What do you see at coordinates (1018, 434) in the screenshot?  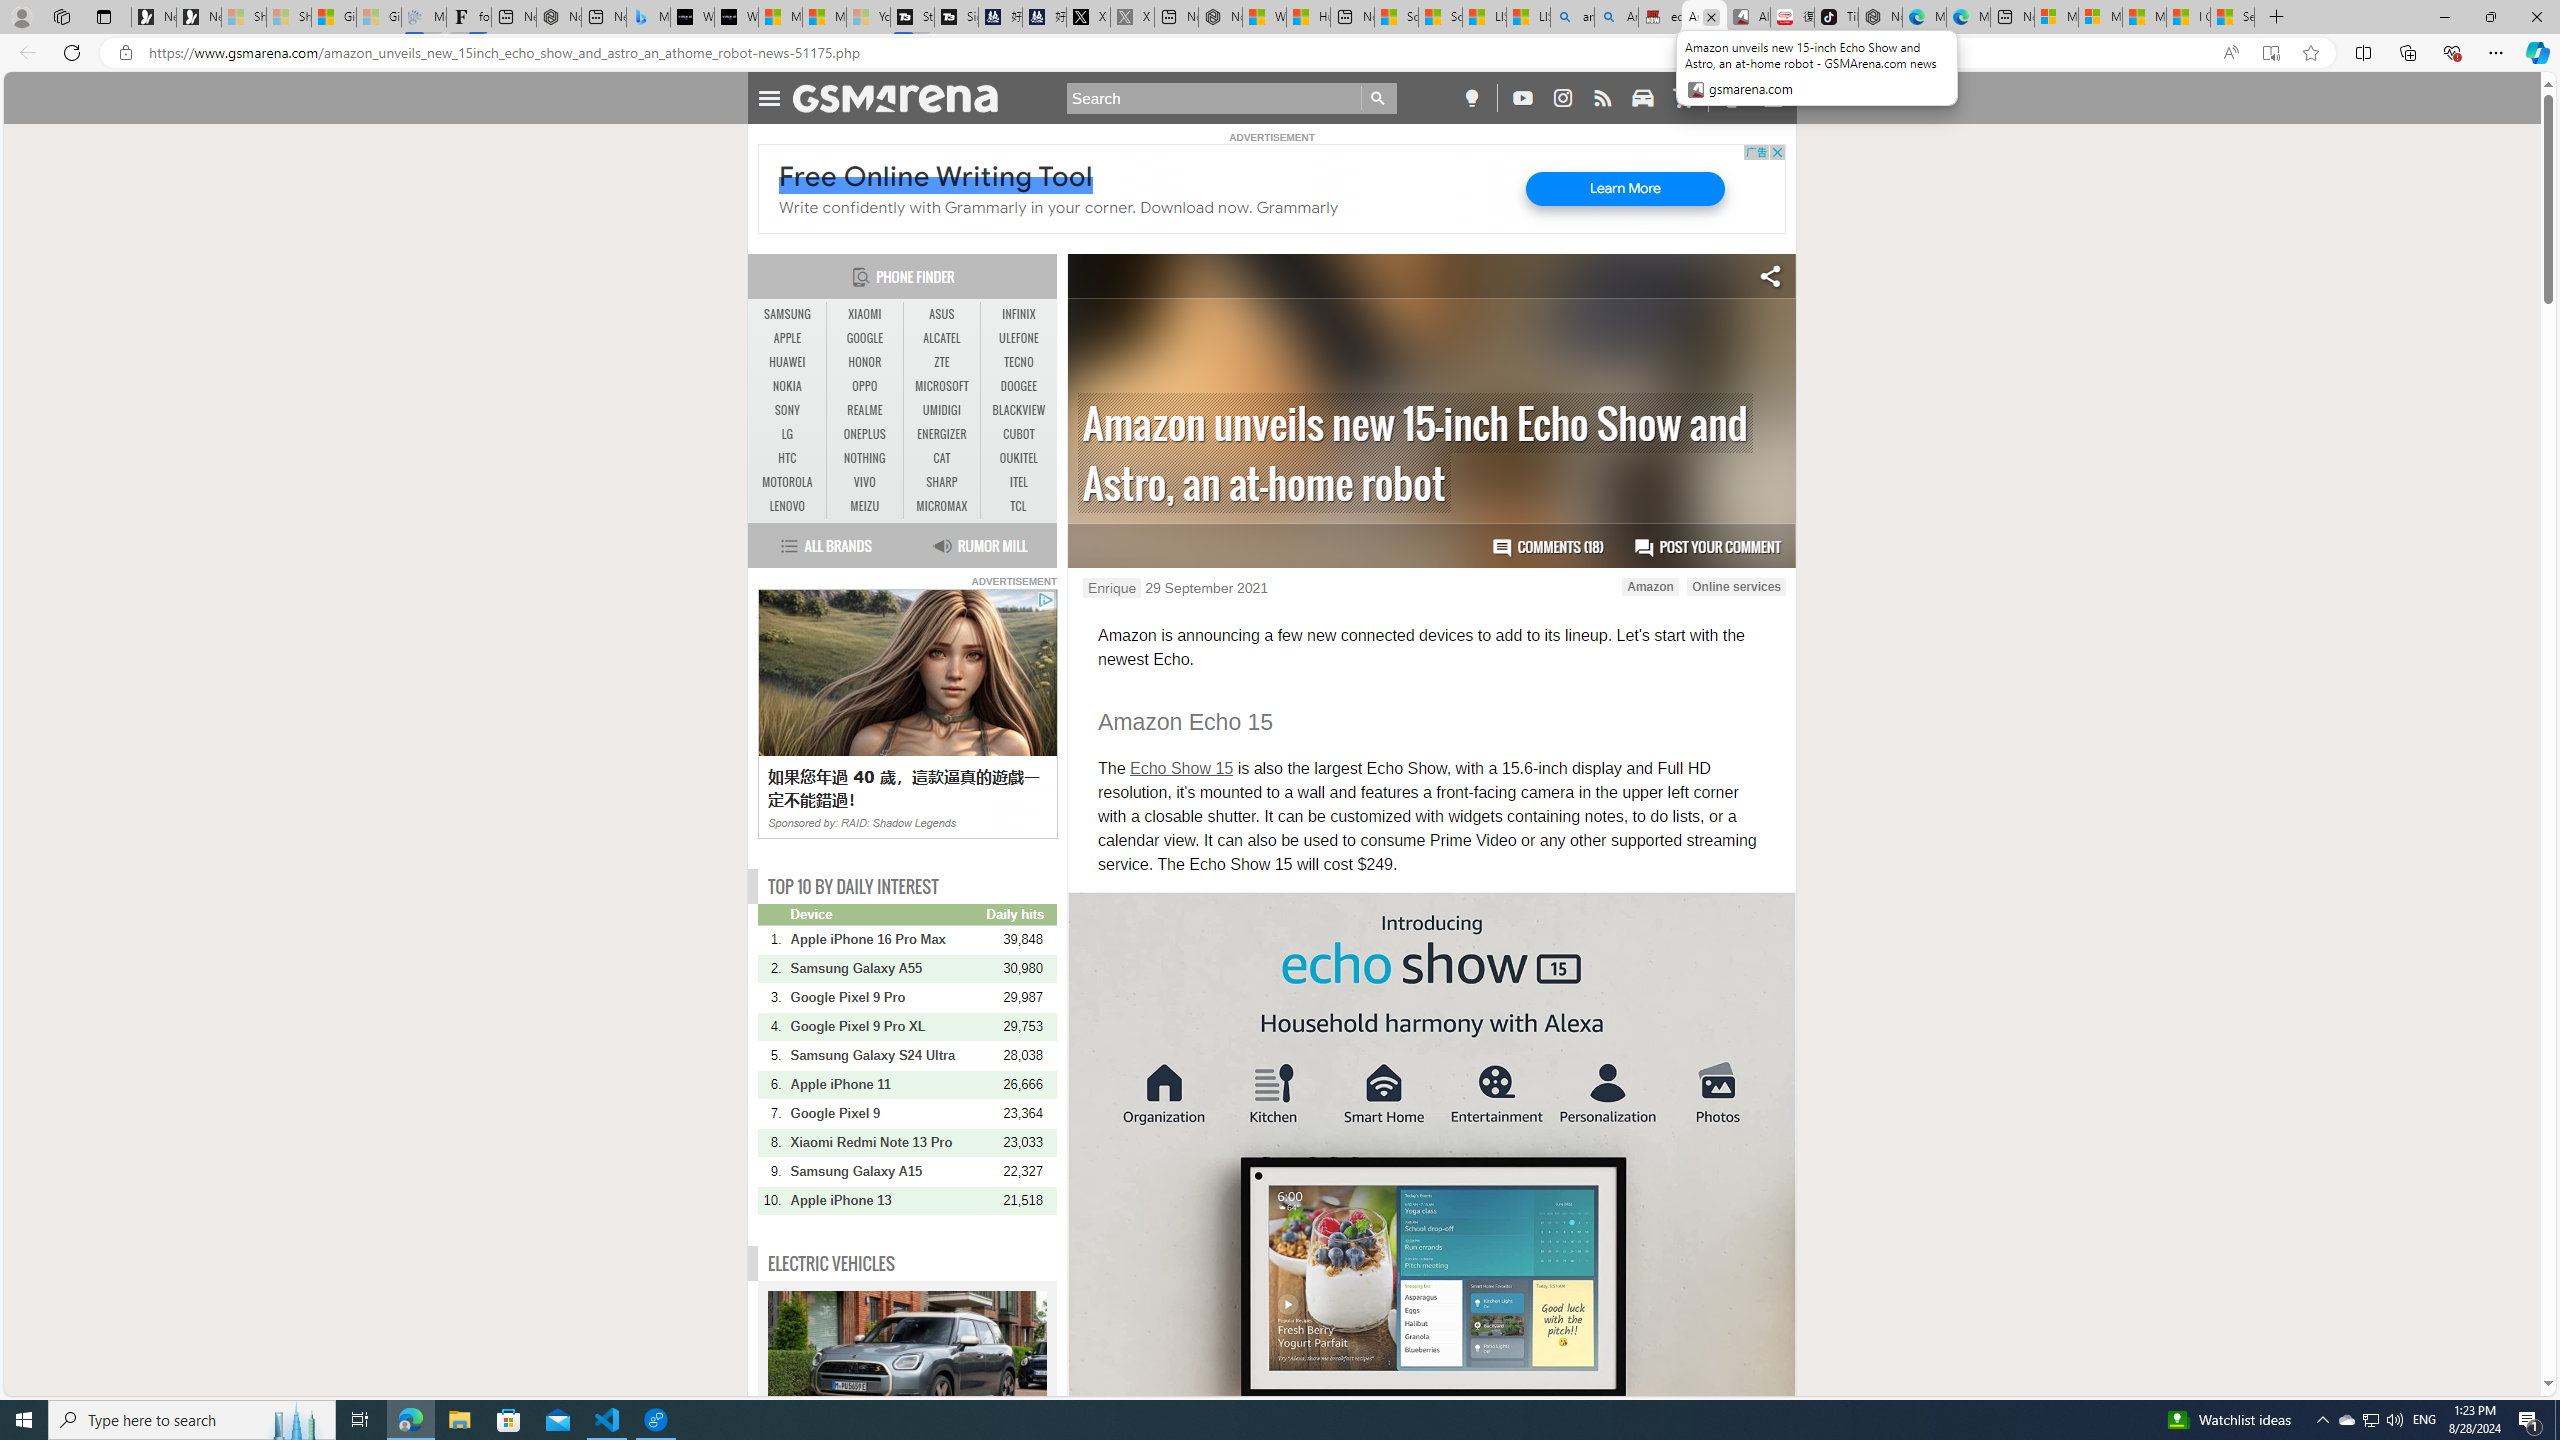 I see `CUBOT` at bounding box center [1018, 434].